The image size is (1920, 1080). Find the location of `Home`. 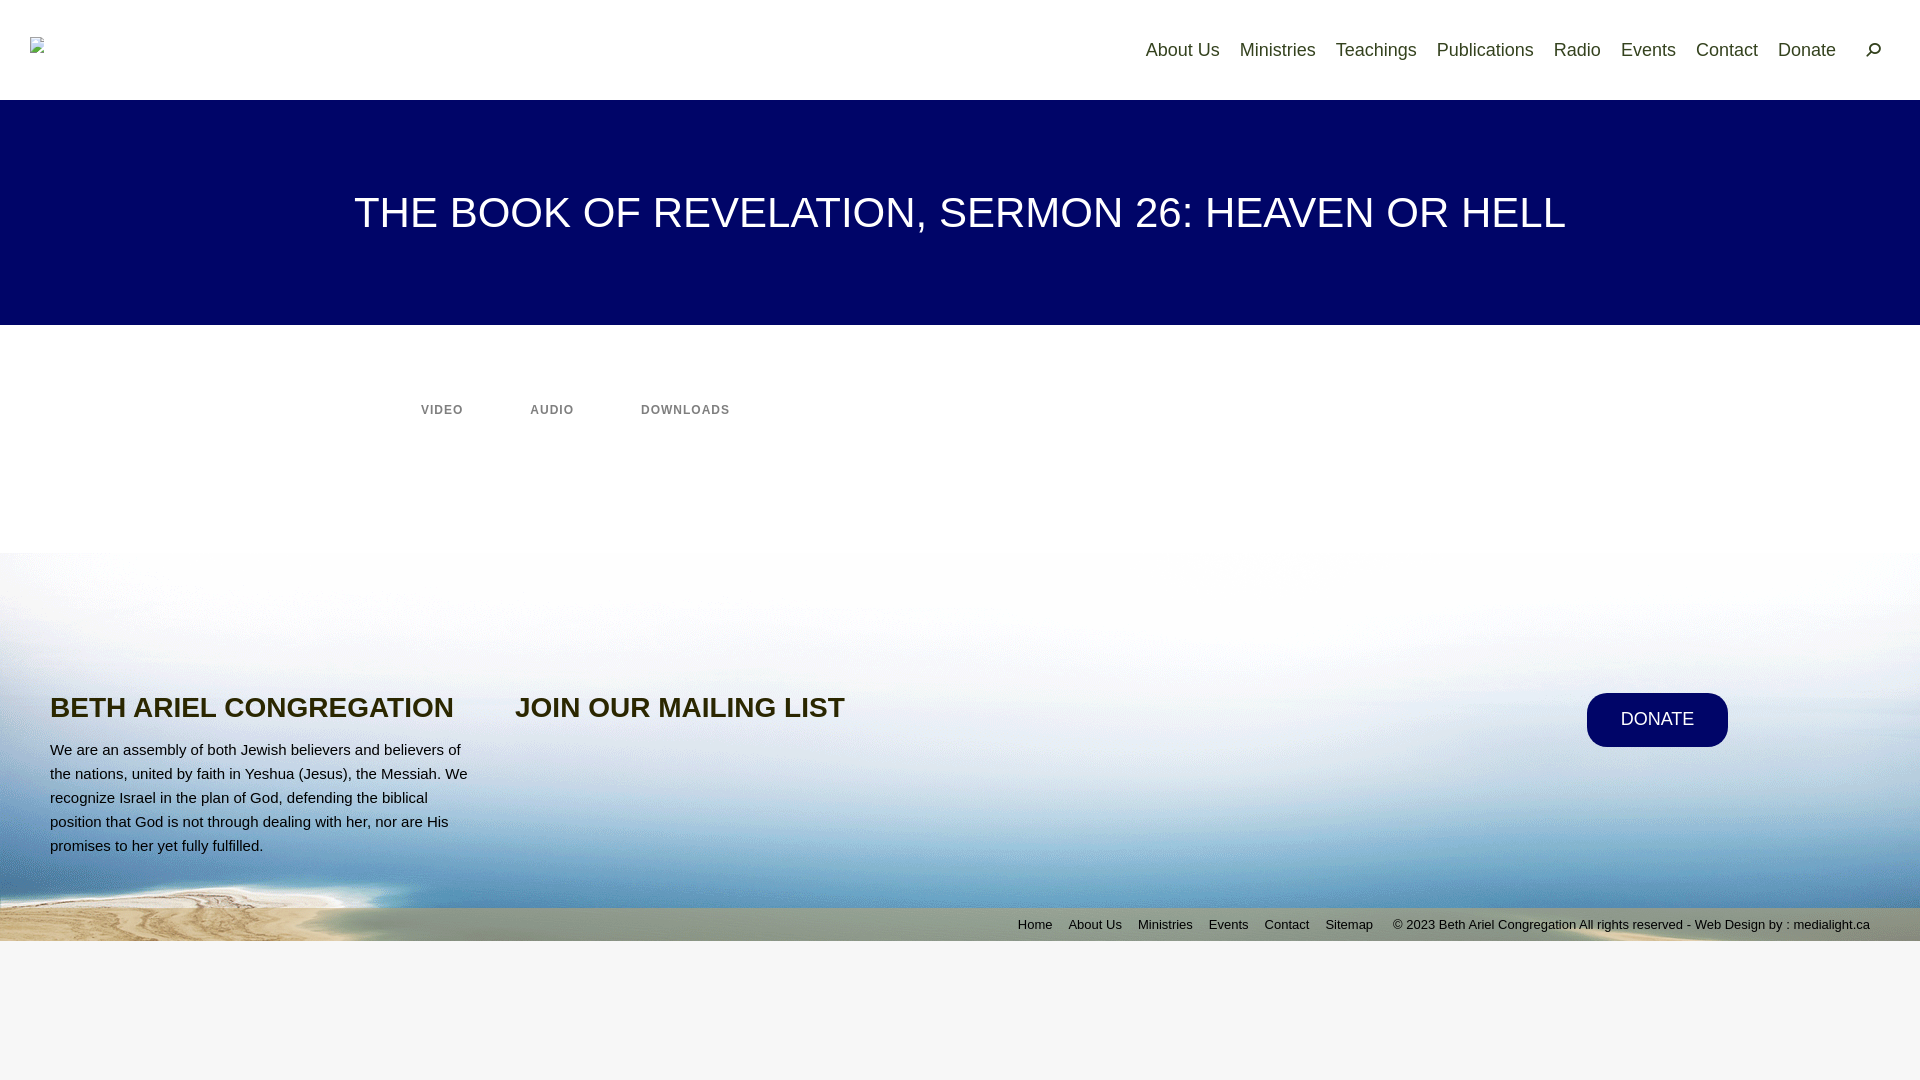

Home is located at coordinates (1035, 924).